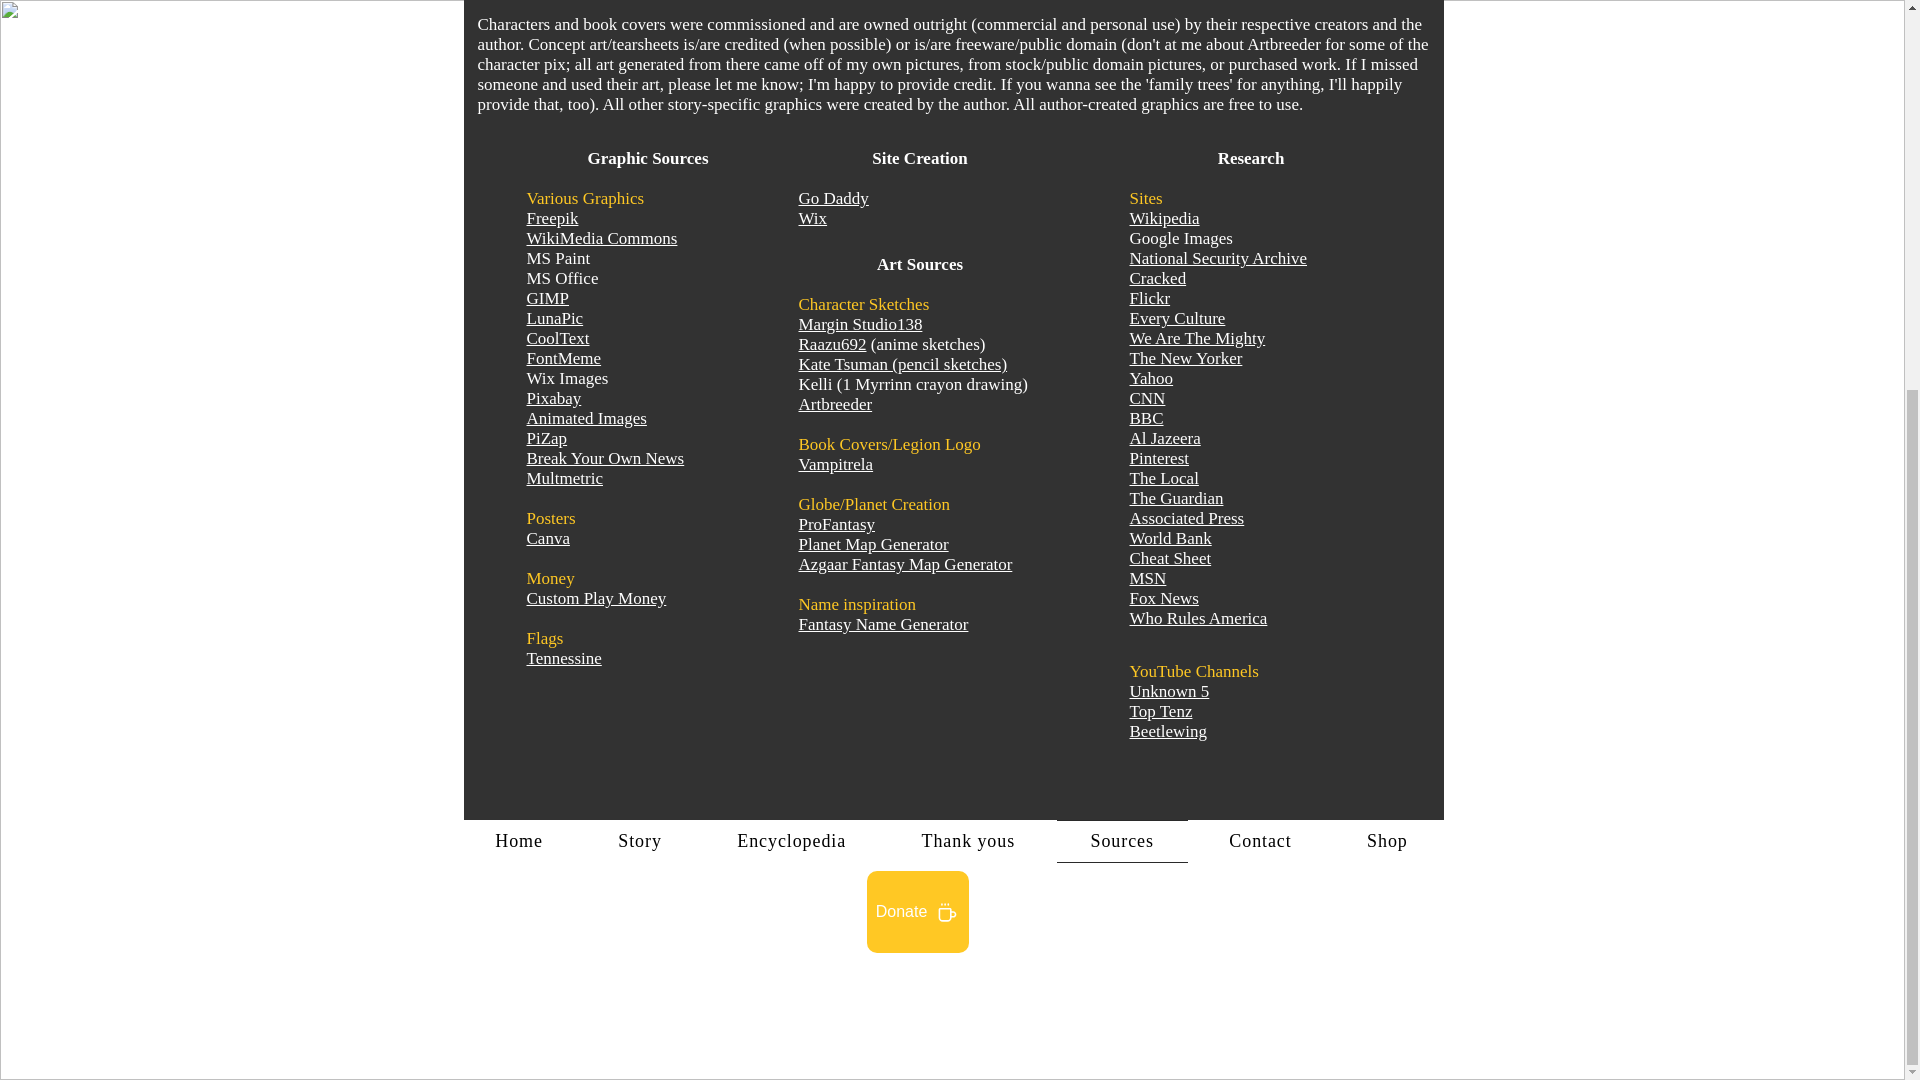  I want to click on Canva, so click(547, 538).